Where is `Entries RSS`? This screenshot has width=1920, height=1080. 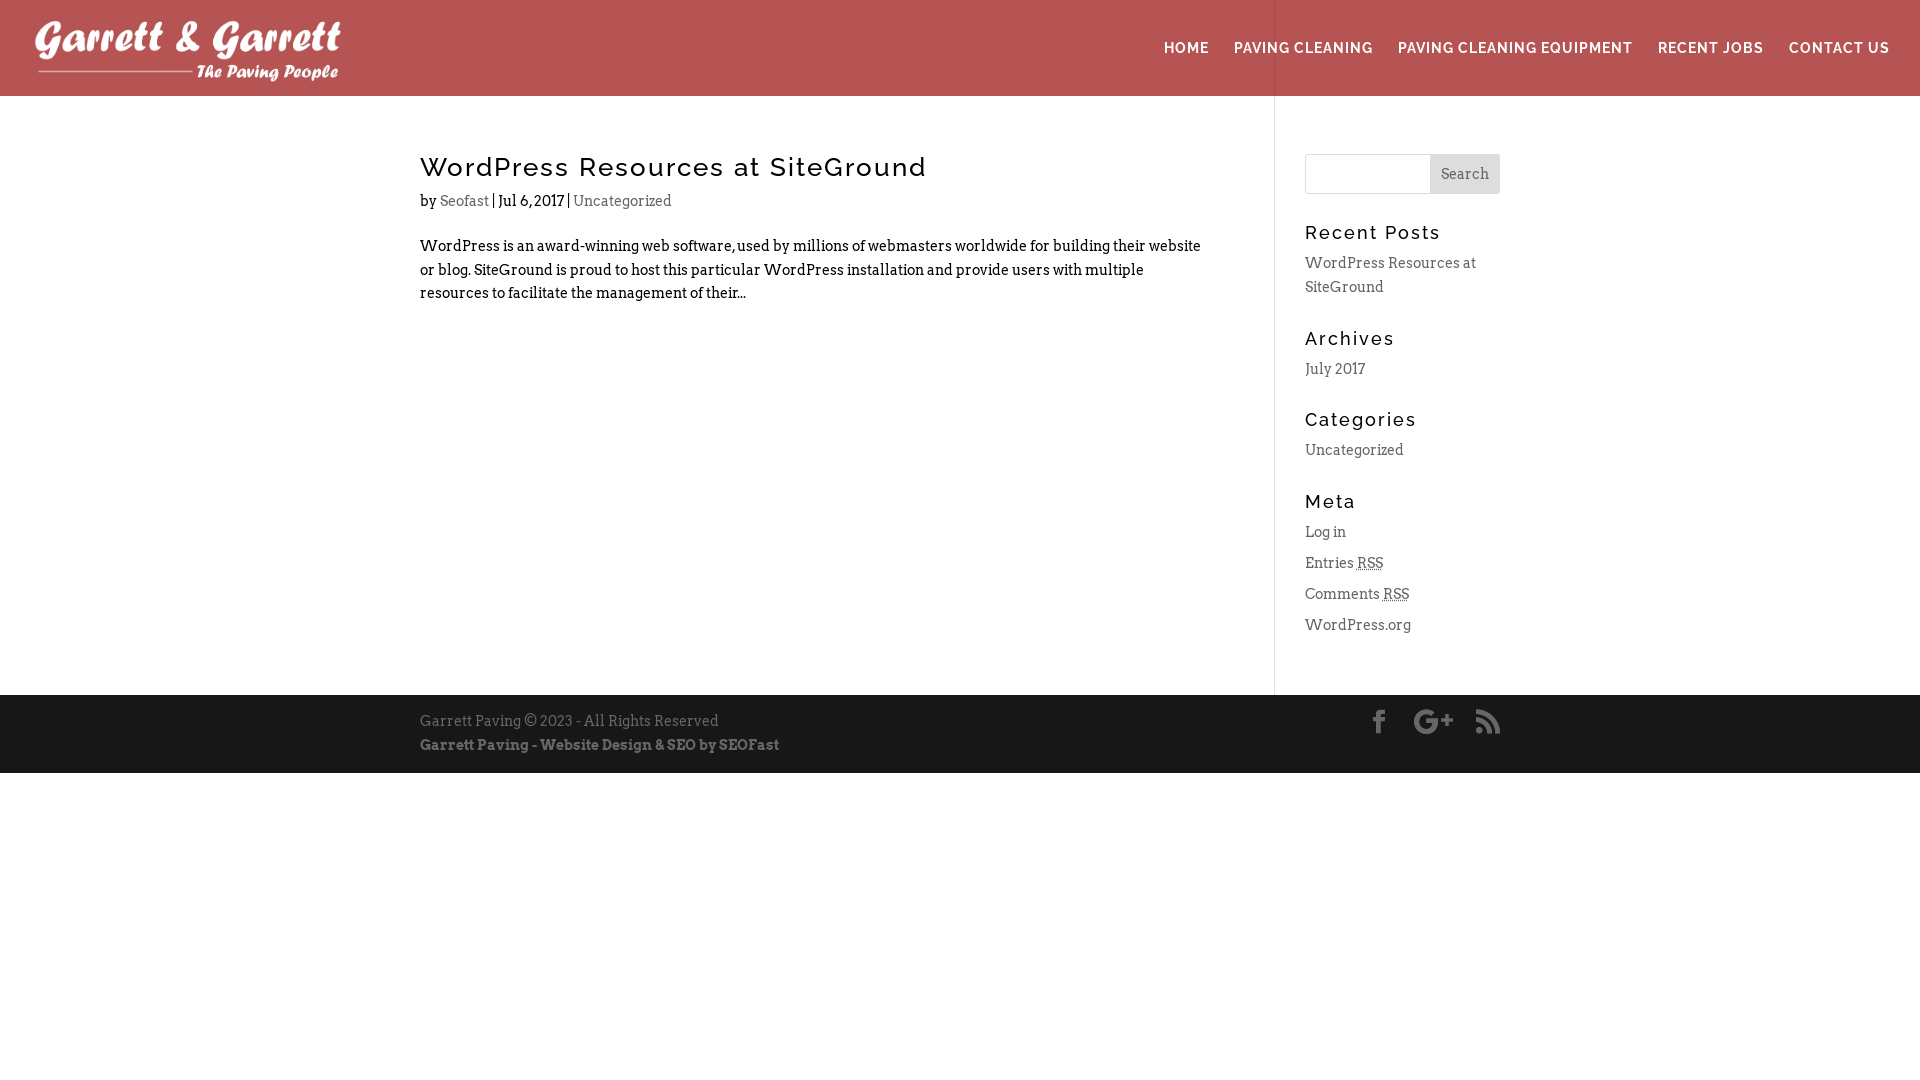 Entries RSS is located at coordinates (1344, 563).